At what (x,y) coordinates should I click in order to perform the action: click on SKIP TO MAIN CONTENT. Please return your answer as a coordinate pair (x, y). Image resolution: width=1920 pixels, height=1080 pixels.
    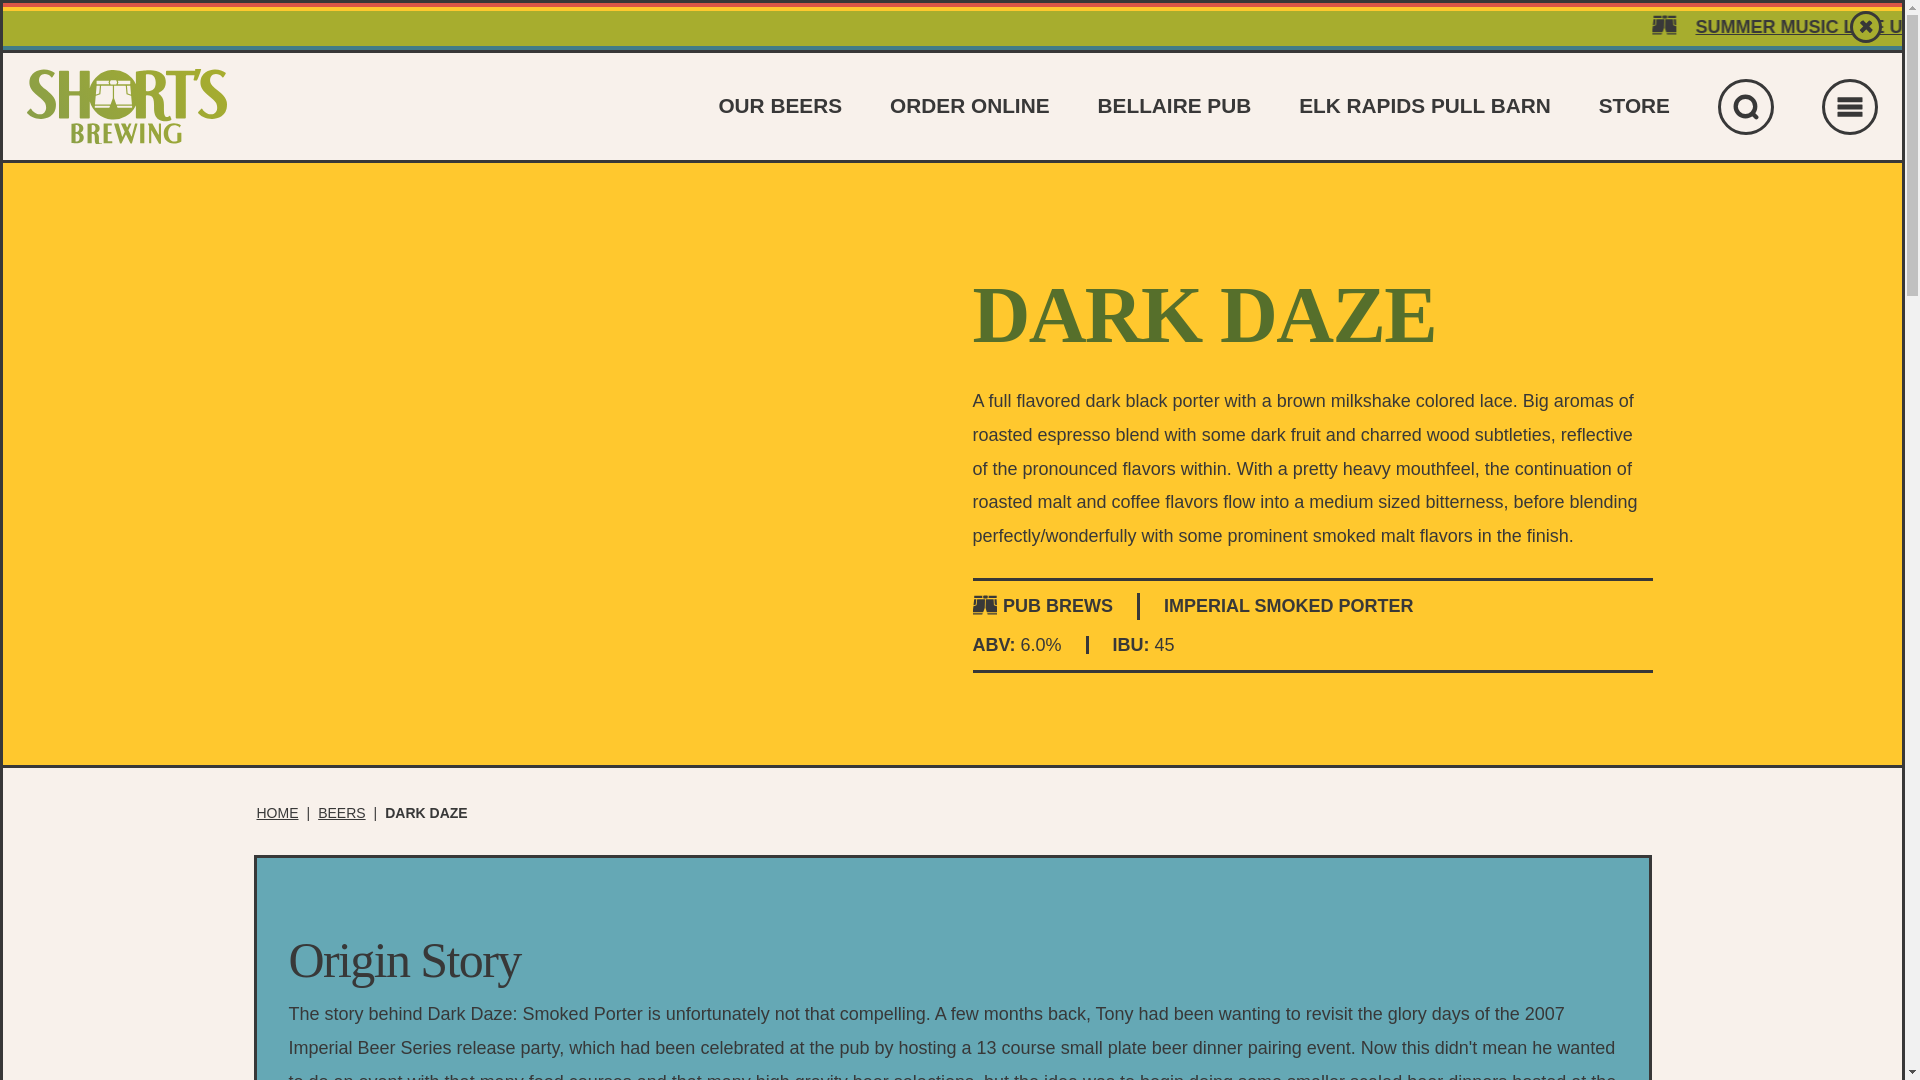
    Looking at the image, I should click on (952, 40).